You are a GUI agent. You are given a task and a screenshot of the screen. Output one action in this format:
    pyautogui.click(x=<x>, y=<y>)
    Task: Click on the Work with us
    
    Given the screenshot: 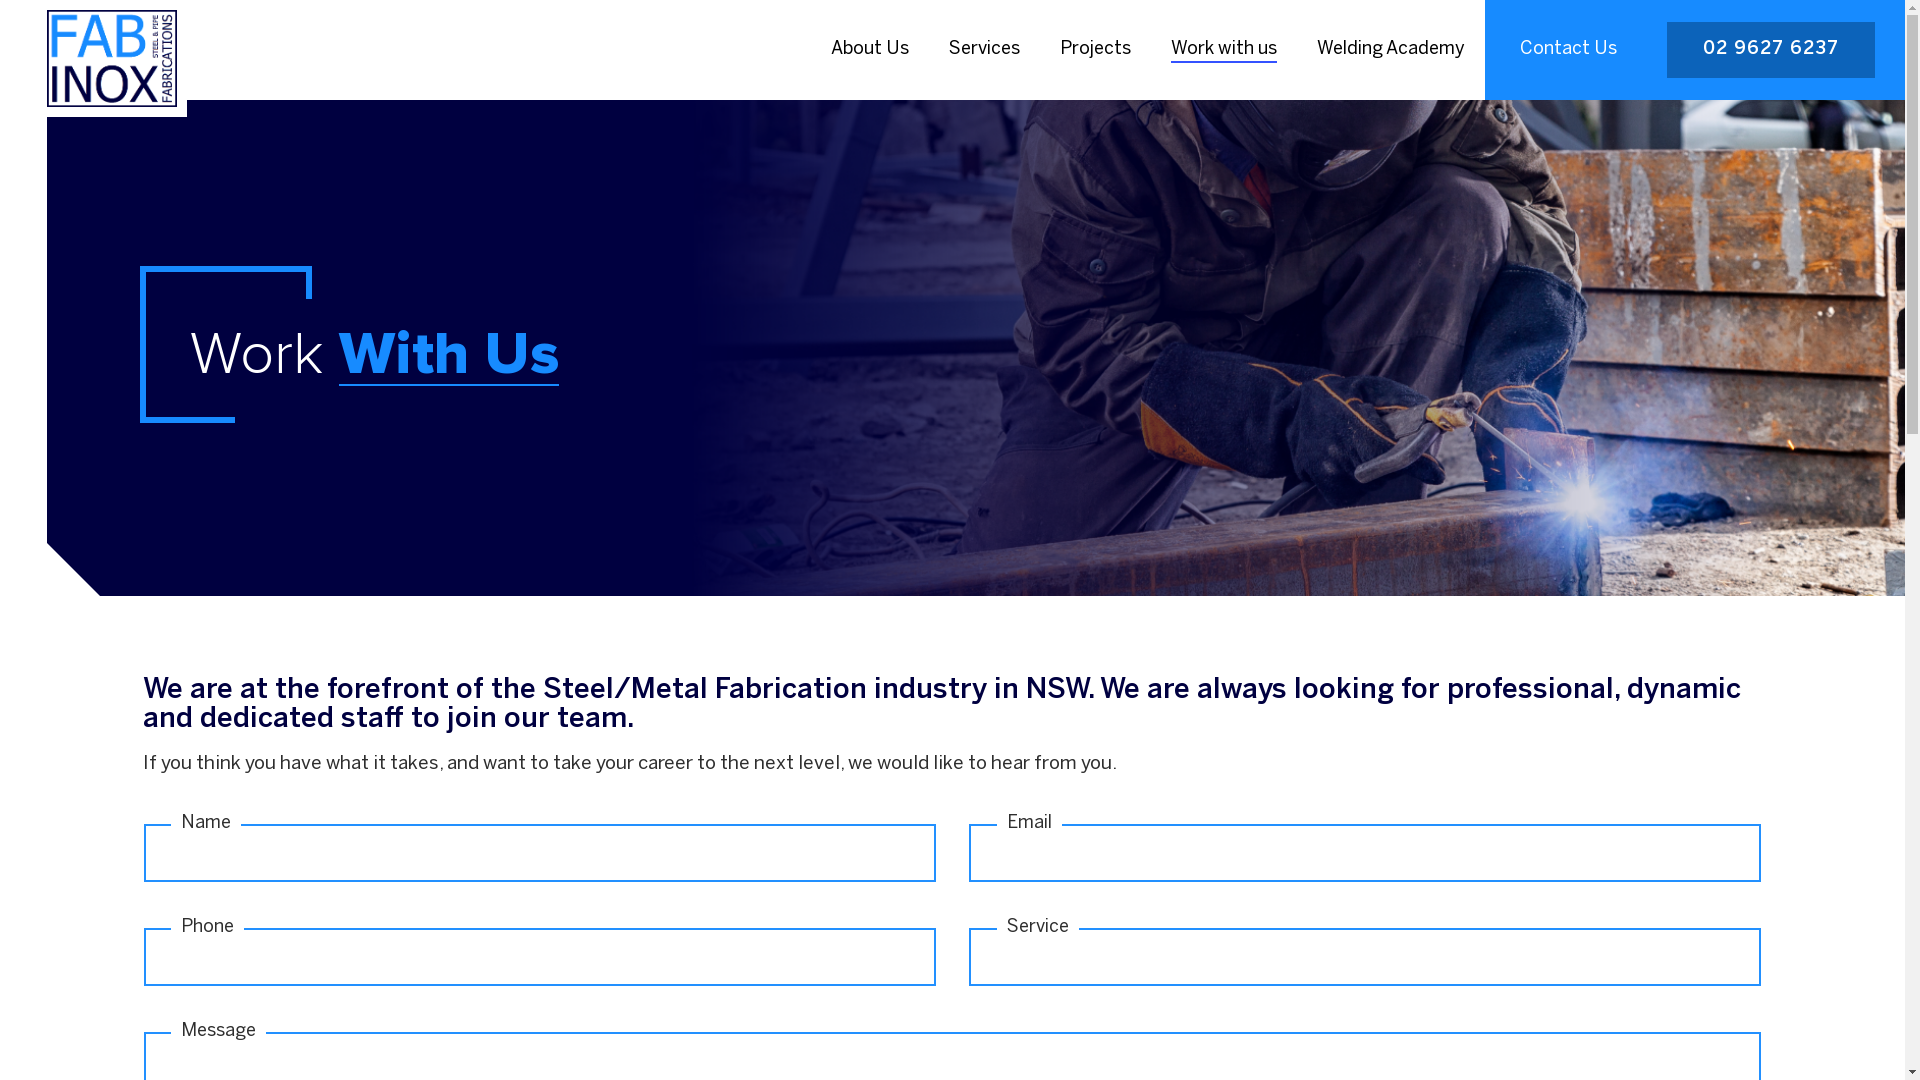 What is the action you would take?
    pyautogui.click(x=1224, y=50)
    